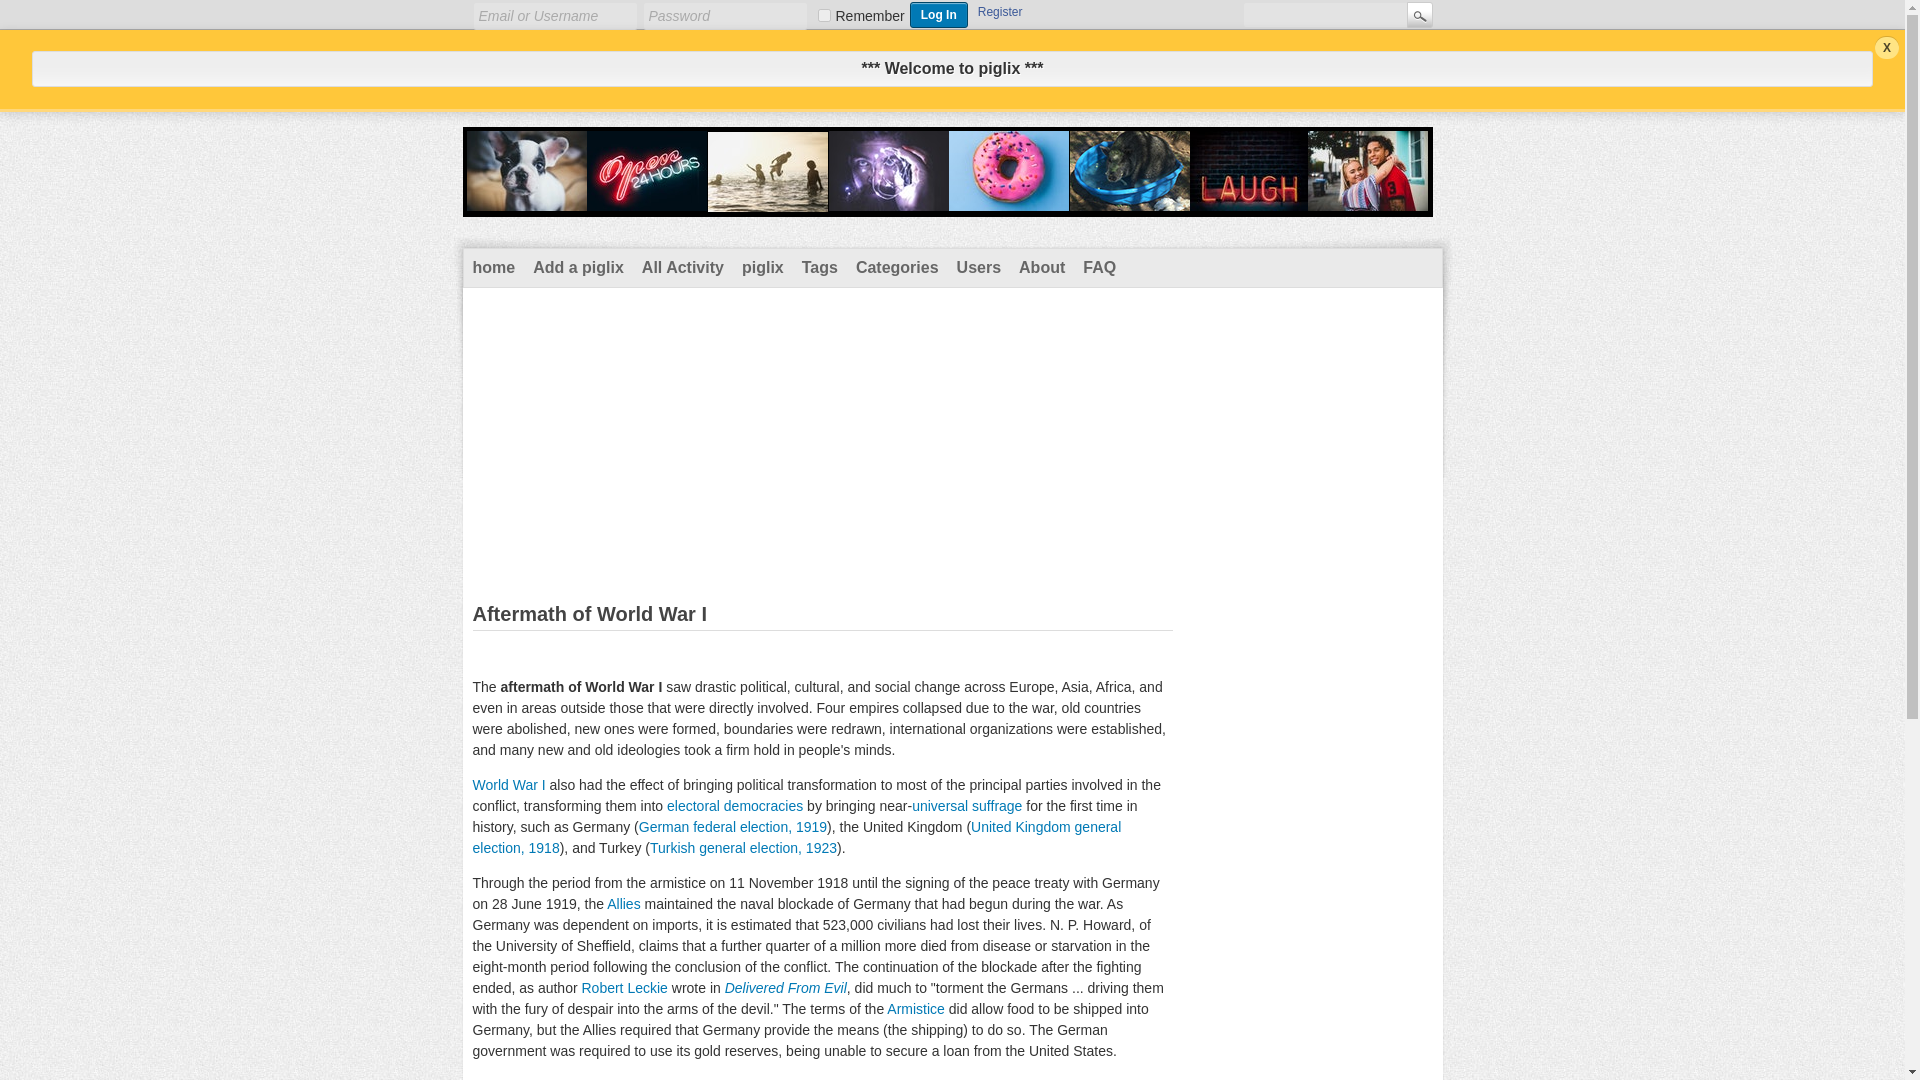  Describe the element at coordinates (494, 268) in the screenshot. I see `home` at that location.